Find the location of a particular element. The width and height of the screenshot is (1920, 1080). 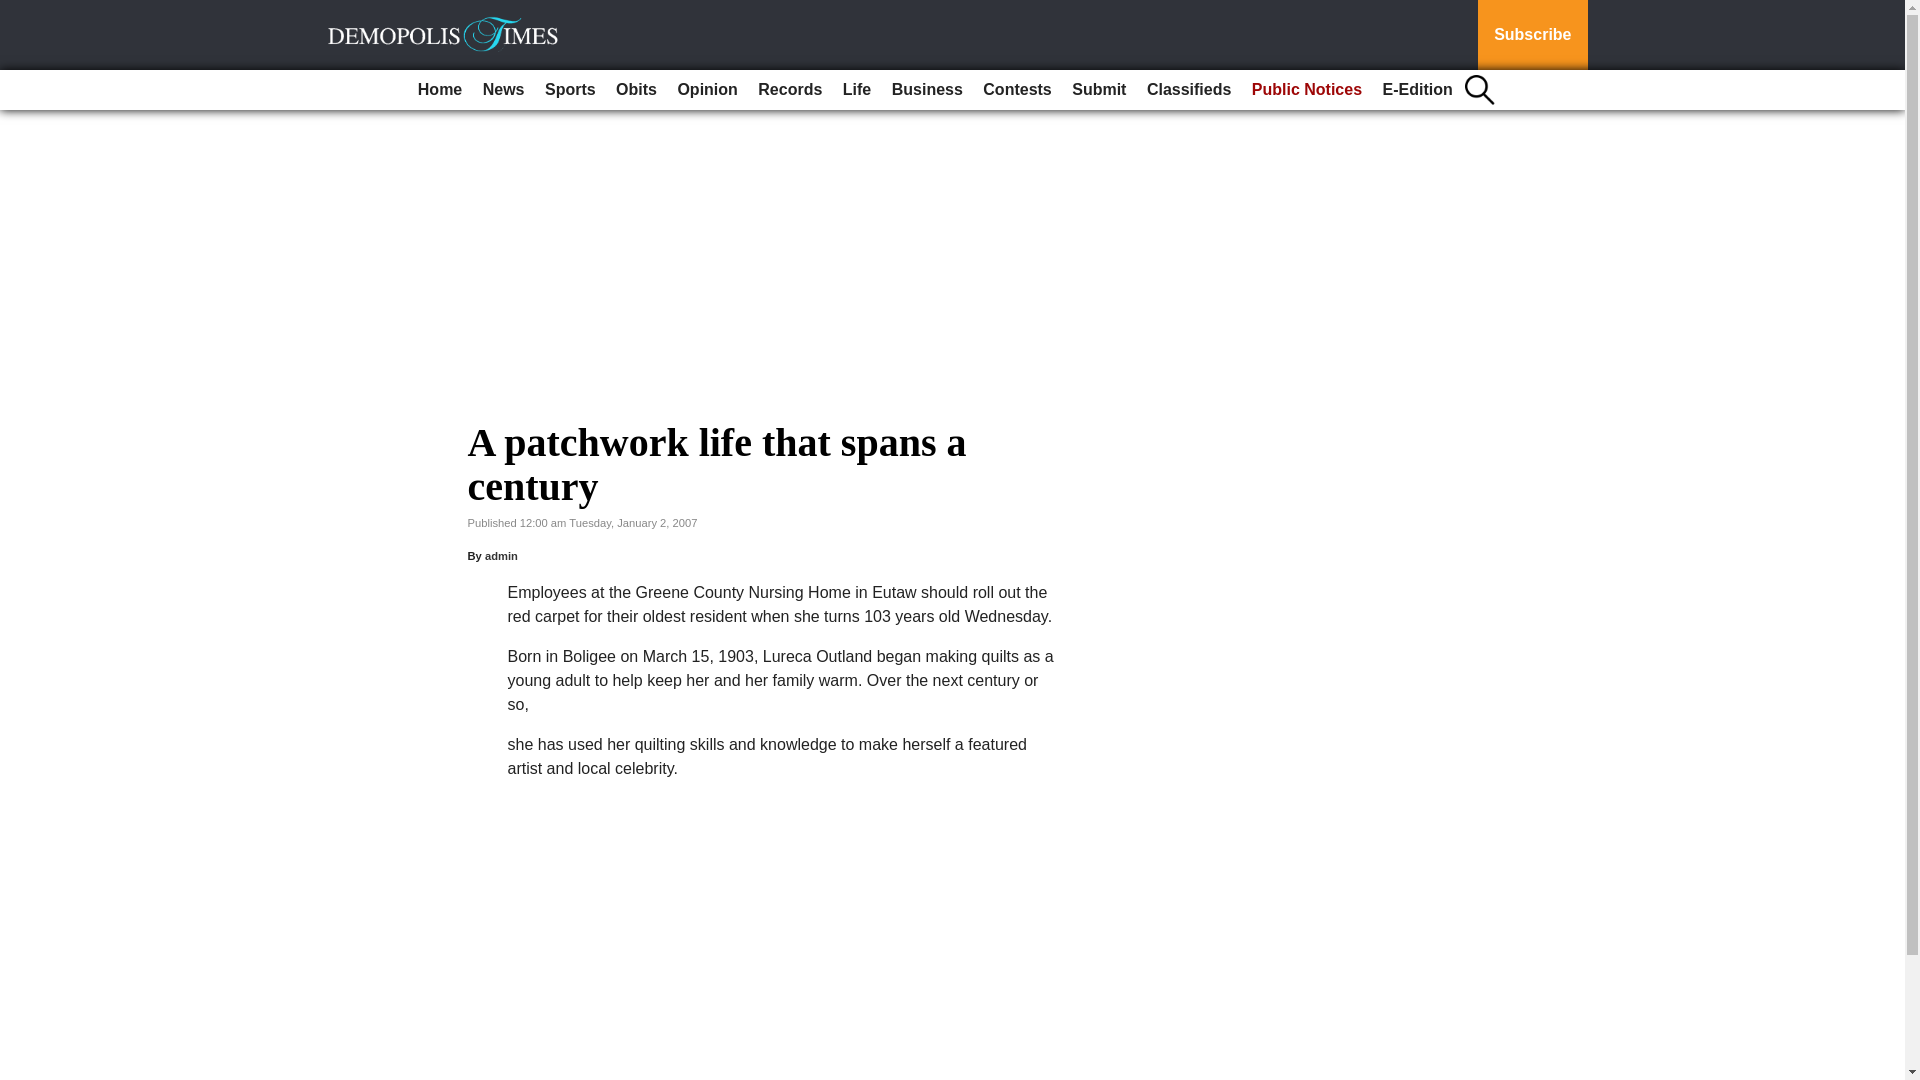

Business is located at coordinates (927, 90).